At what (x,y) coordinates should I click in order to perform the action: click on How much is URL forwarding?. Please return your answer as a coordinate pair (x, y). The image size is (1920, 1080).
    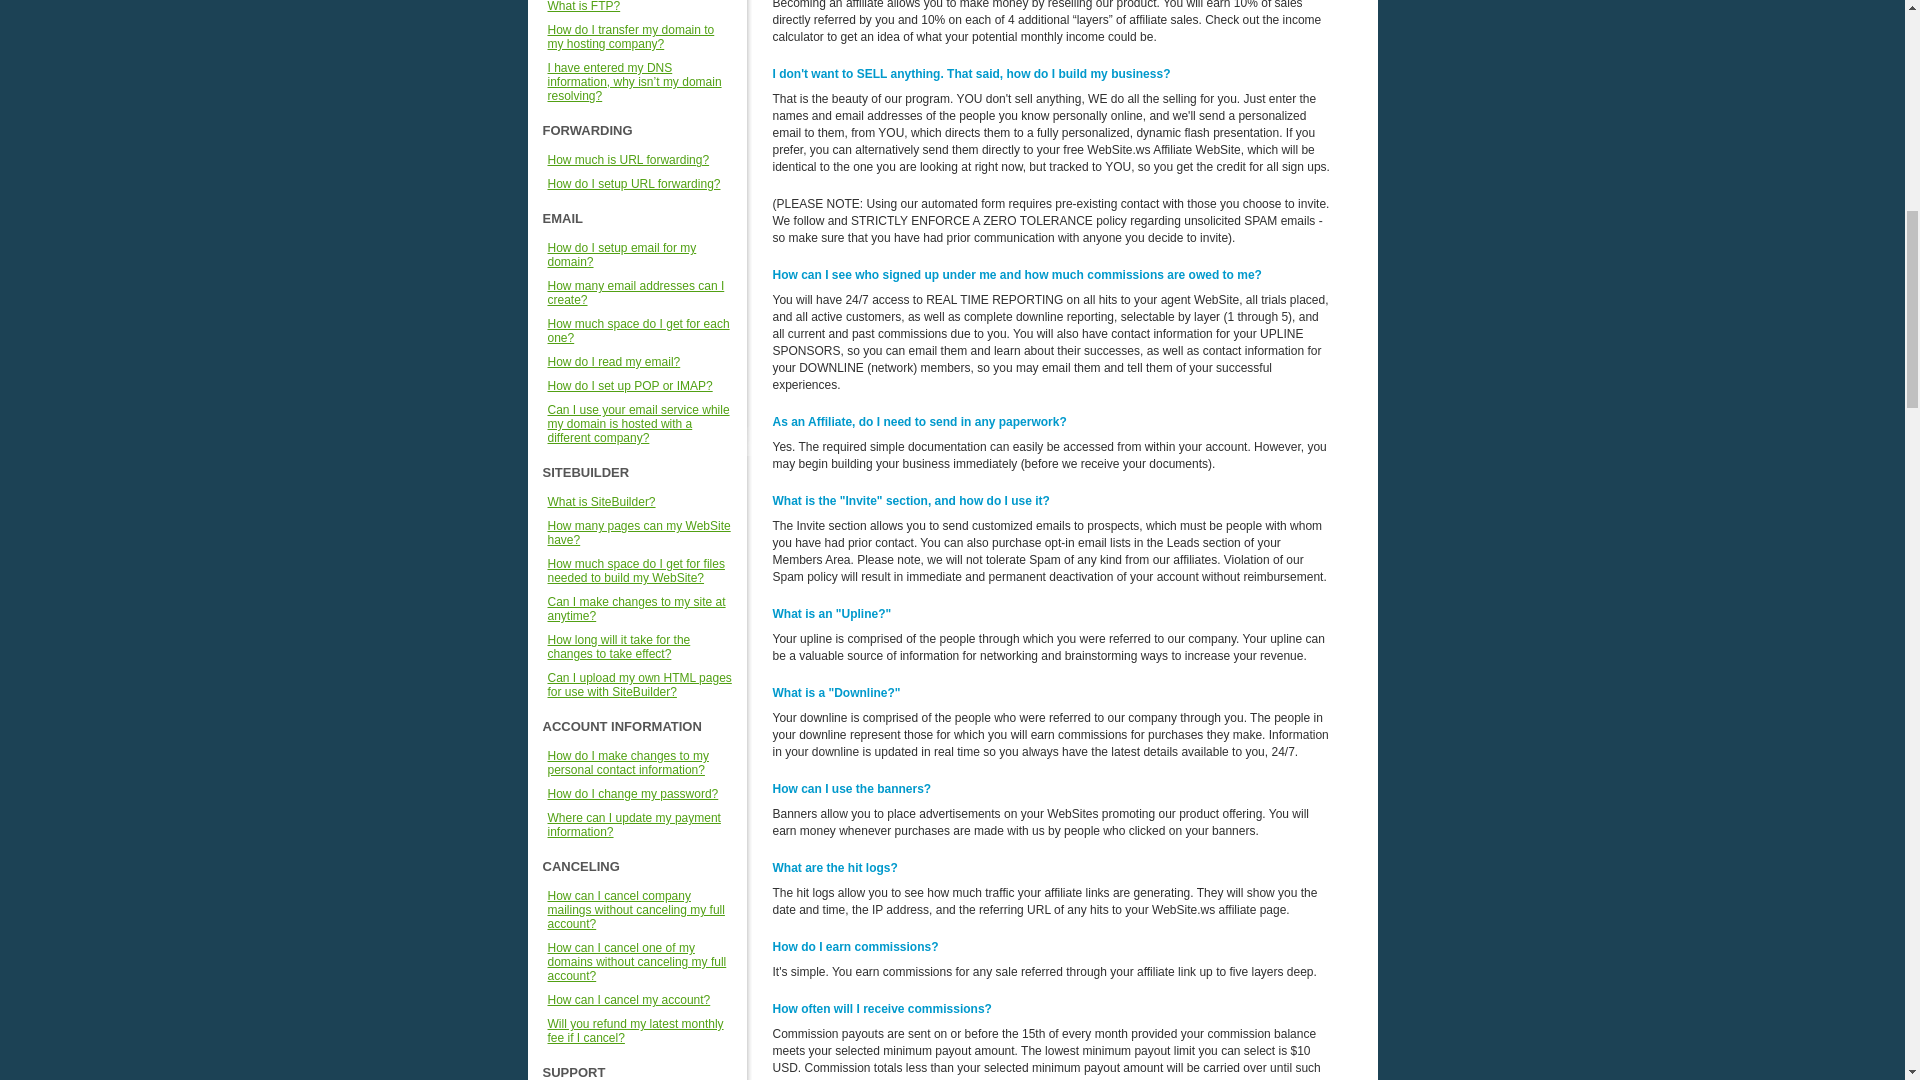
    Looking at the image, I should click on (628, 160).